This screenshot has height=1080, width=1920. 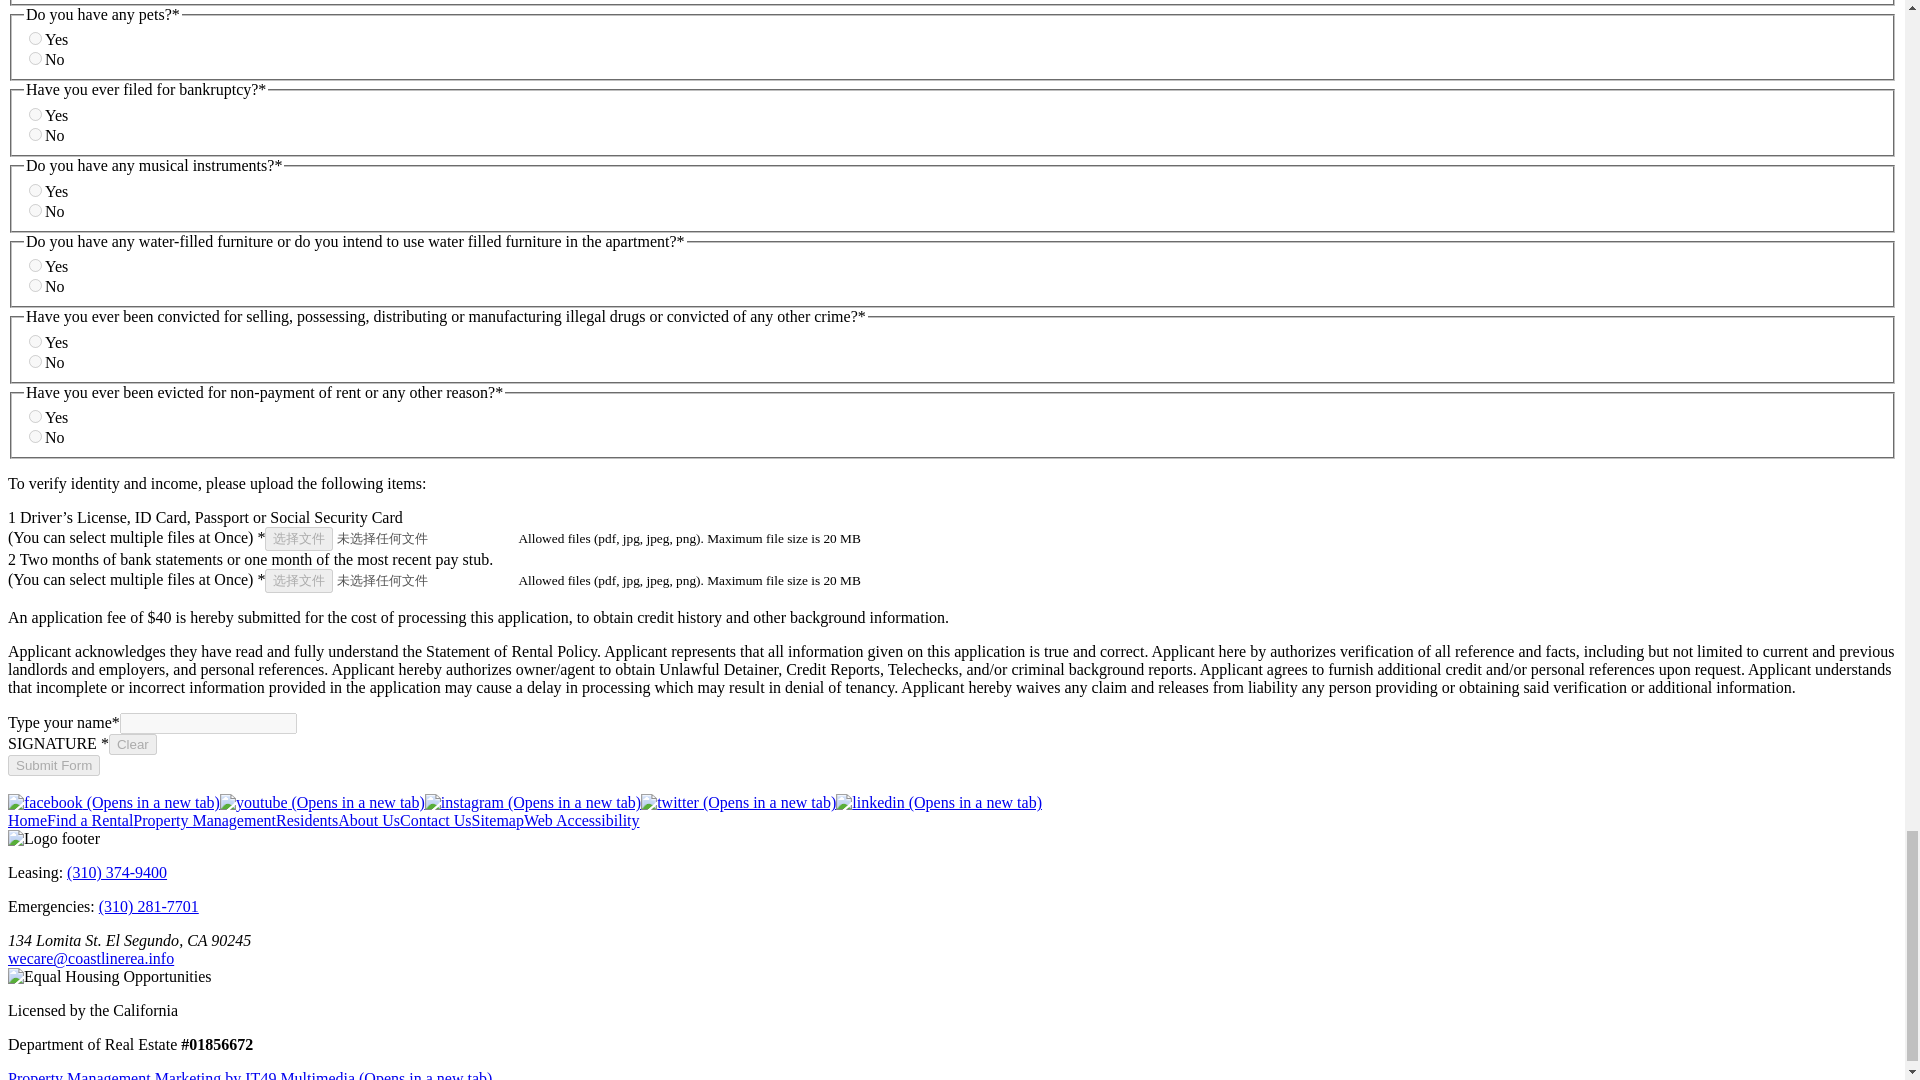 I want to click on Submit Form, so click(x=53, y=765).